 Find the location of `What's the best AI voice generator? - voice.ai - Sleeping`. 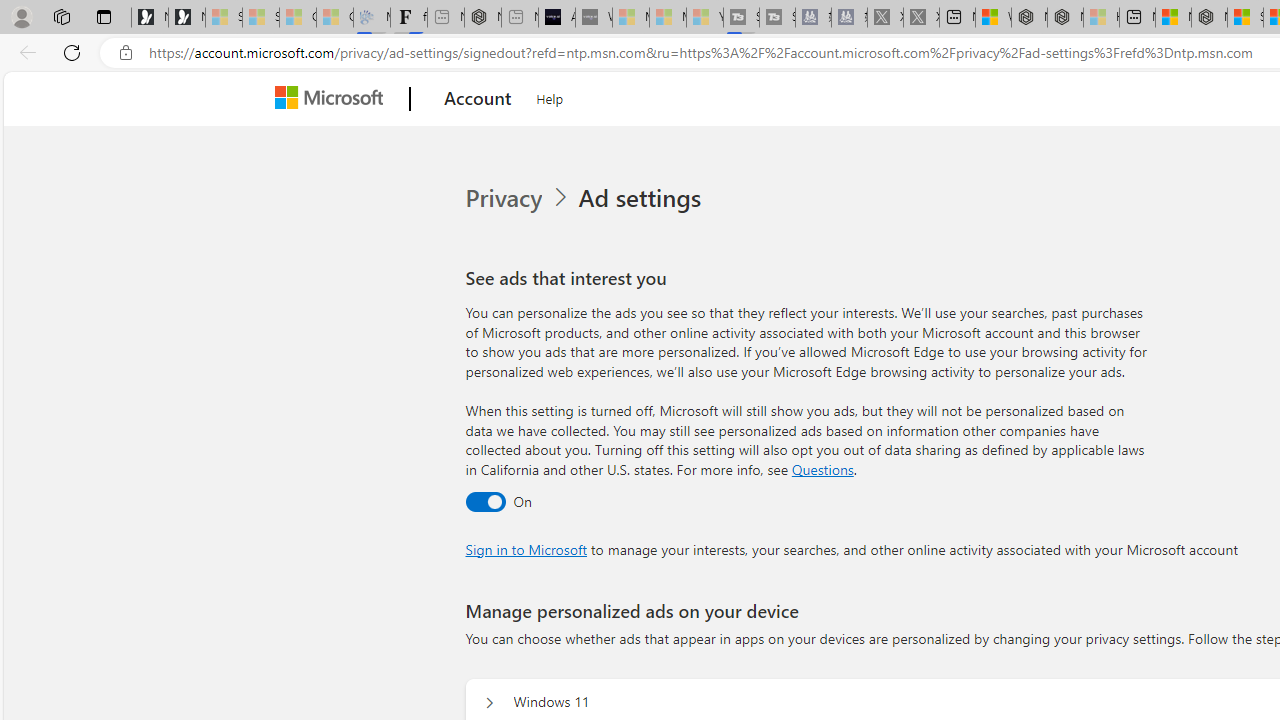

What's the best AI voice generator? - voice.ai - Sleeping is located at coordinates (594, 18).